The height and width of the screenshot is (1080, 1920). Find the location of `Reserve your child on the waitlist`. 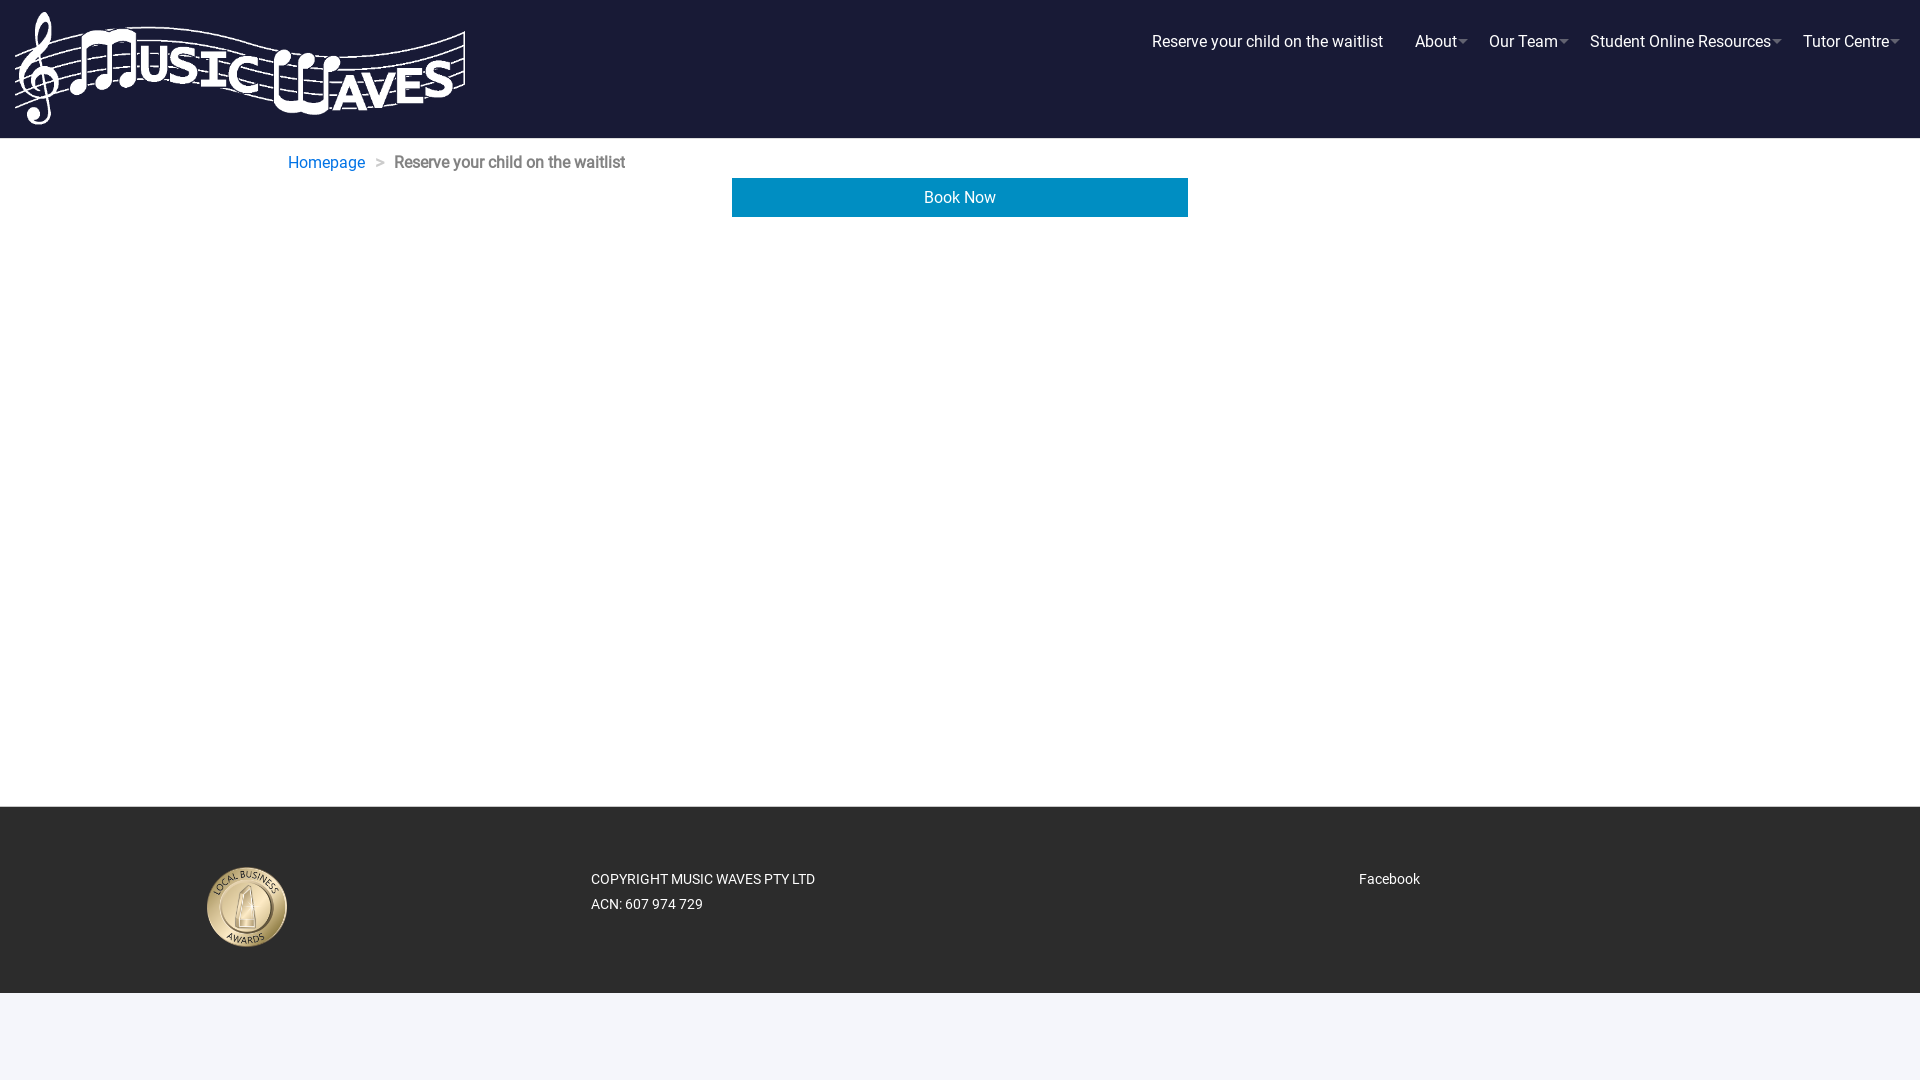

Reserve your child on the waitlist is located at coordinates (1268, 42).